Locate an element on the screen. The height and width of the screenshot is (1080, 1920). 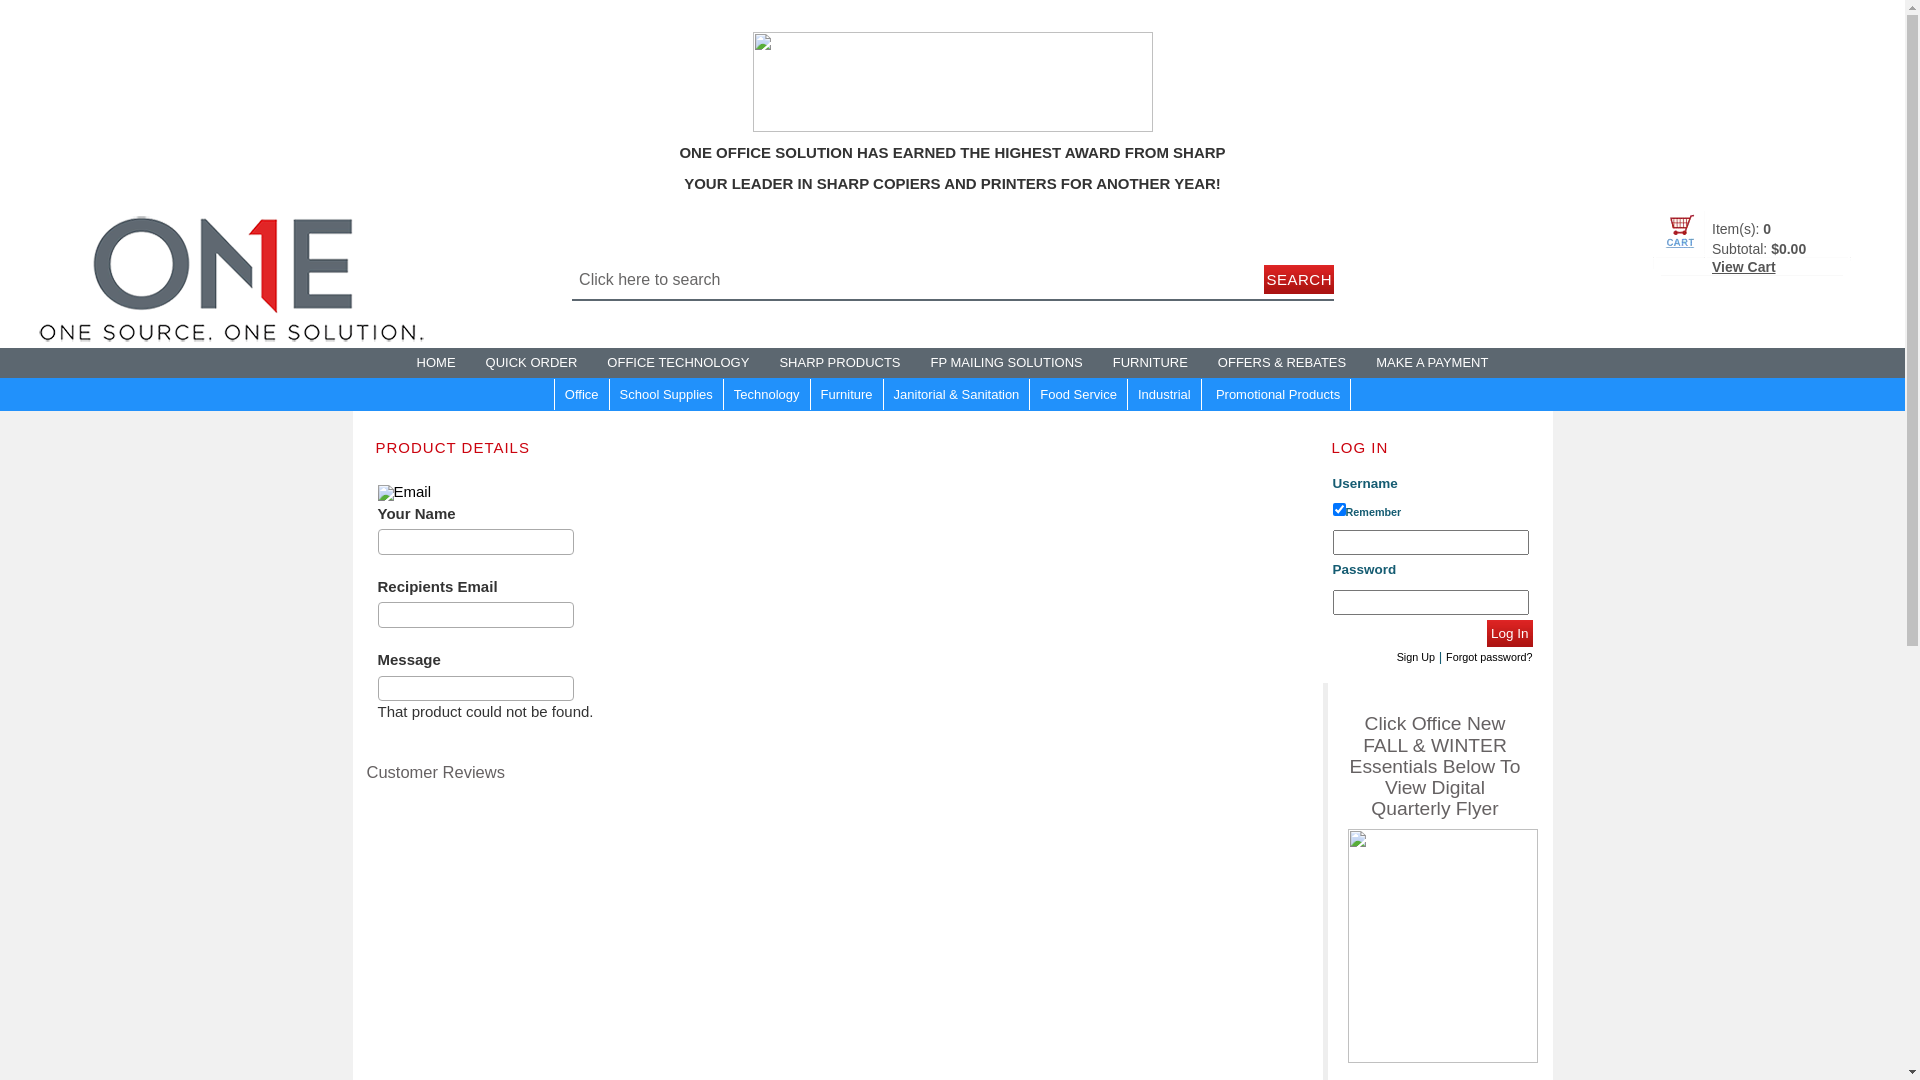
QUICK ORDER is located at coordinates (532, 363).